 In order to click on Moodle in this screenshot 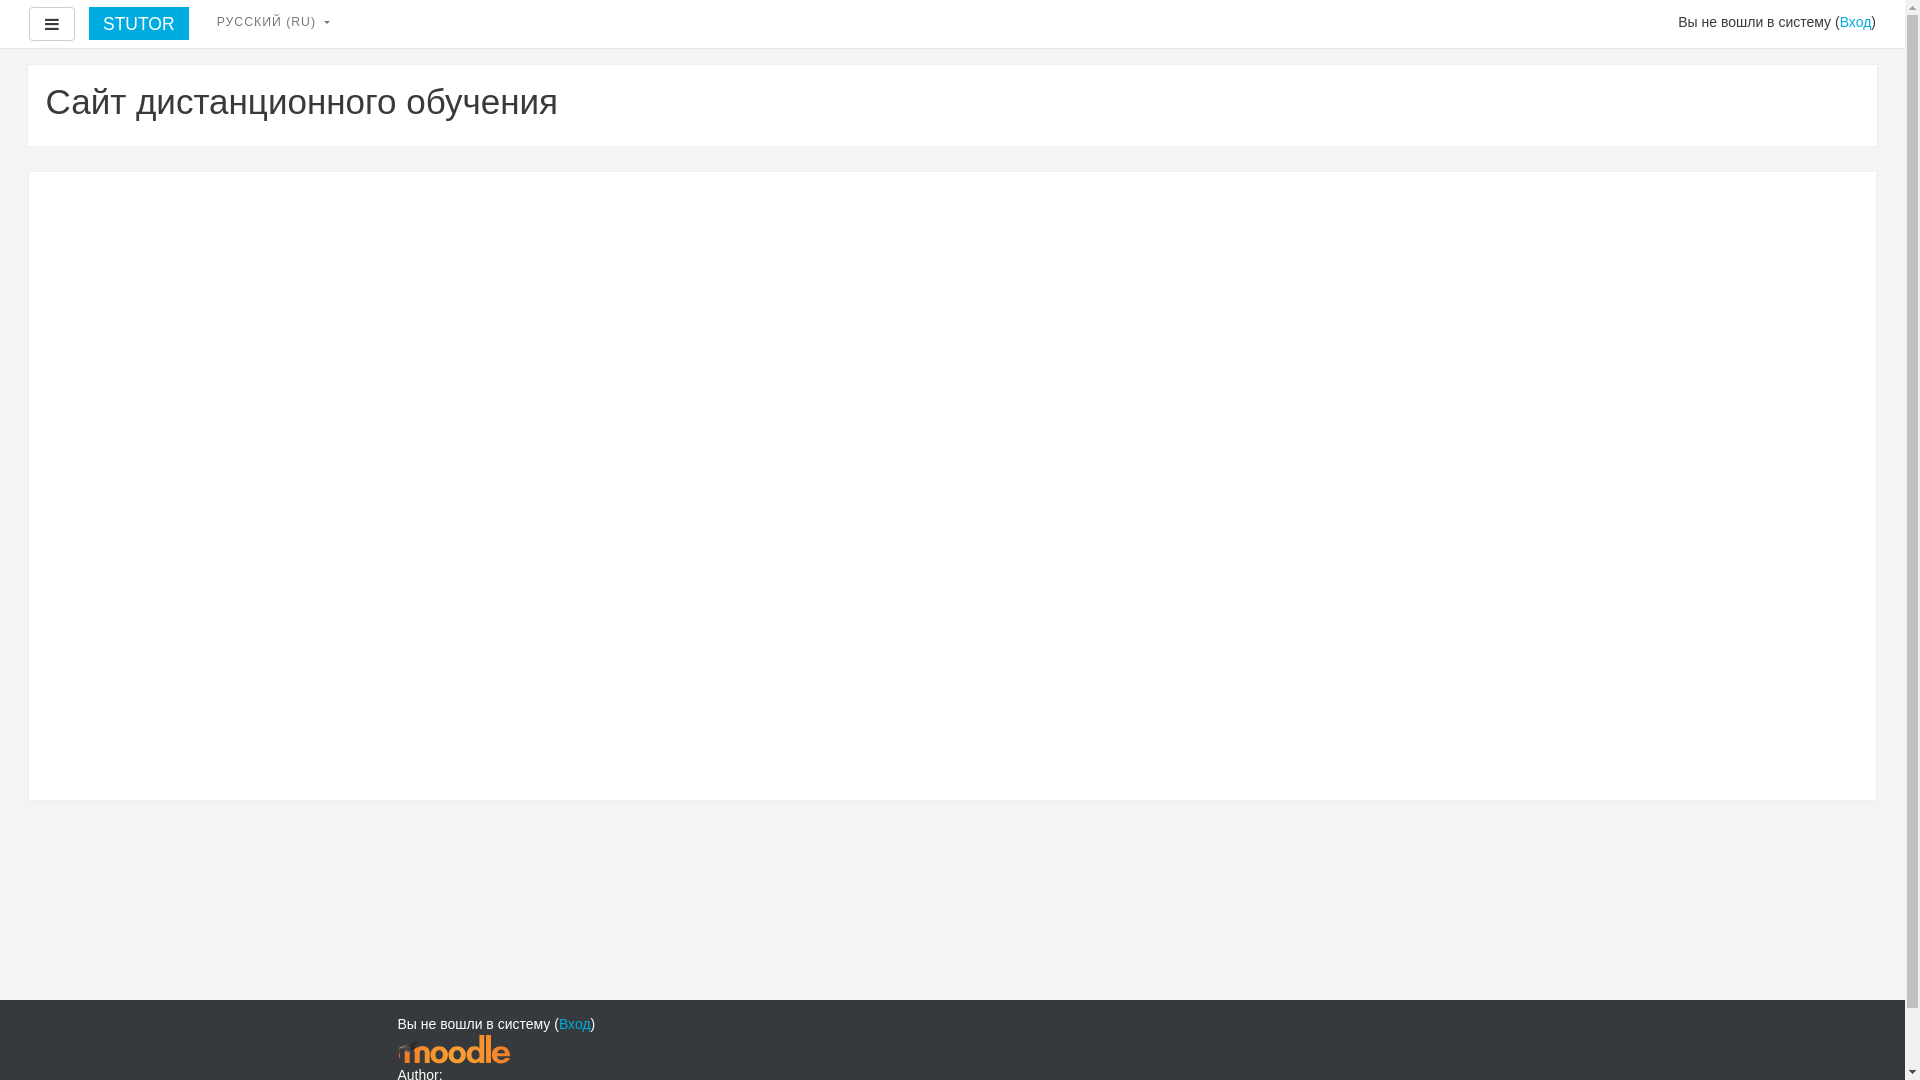, I will do `click(454, 1049)`.